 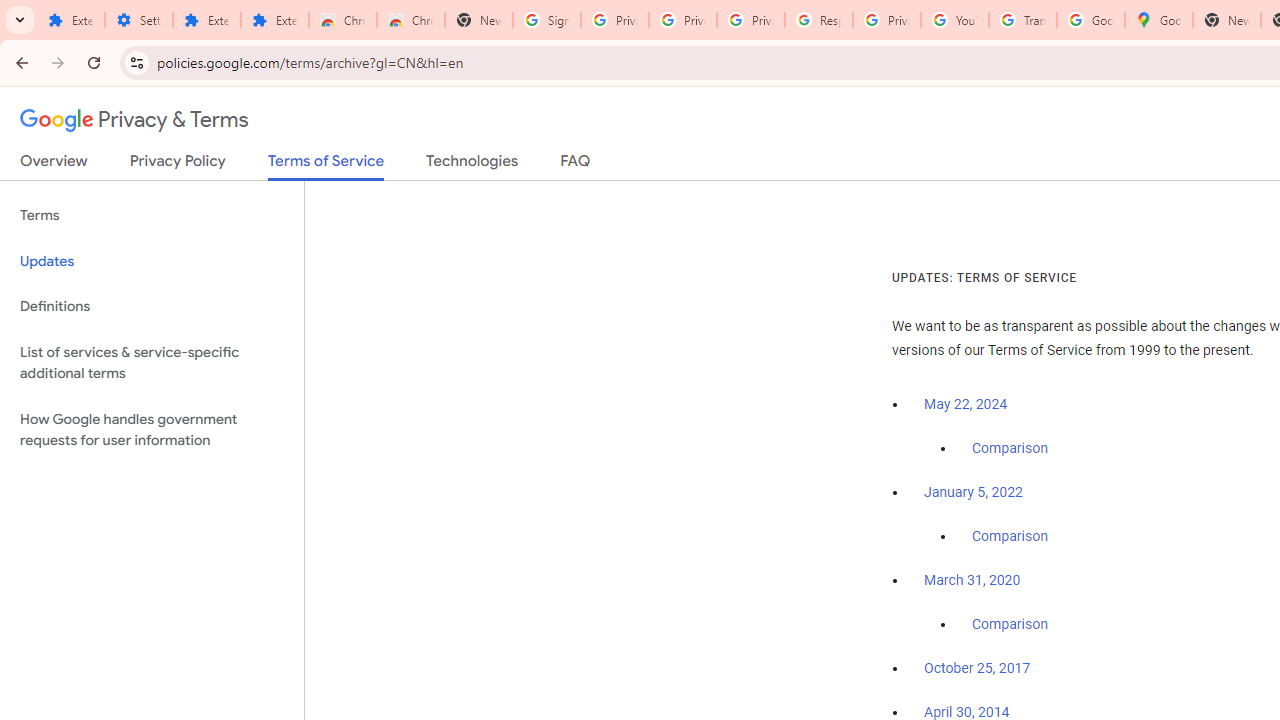 What do you see at coordinates (954, 20) in the screenshot?
I see `YouTube` at bounding box center [954, 20].